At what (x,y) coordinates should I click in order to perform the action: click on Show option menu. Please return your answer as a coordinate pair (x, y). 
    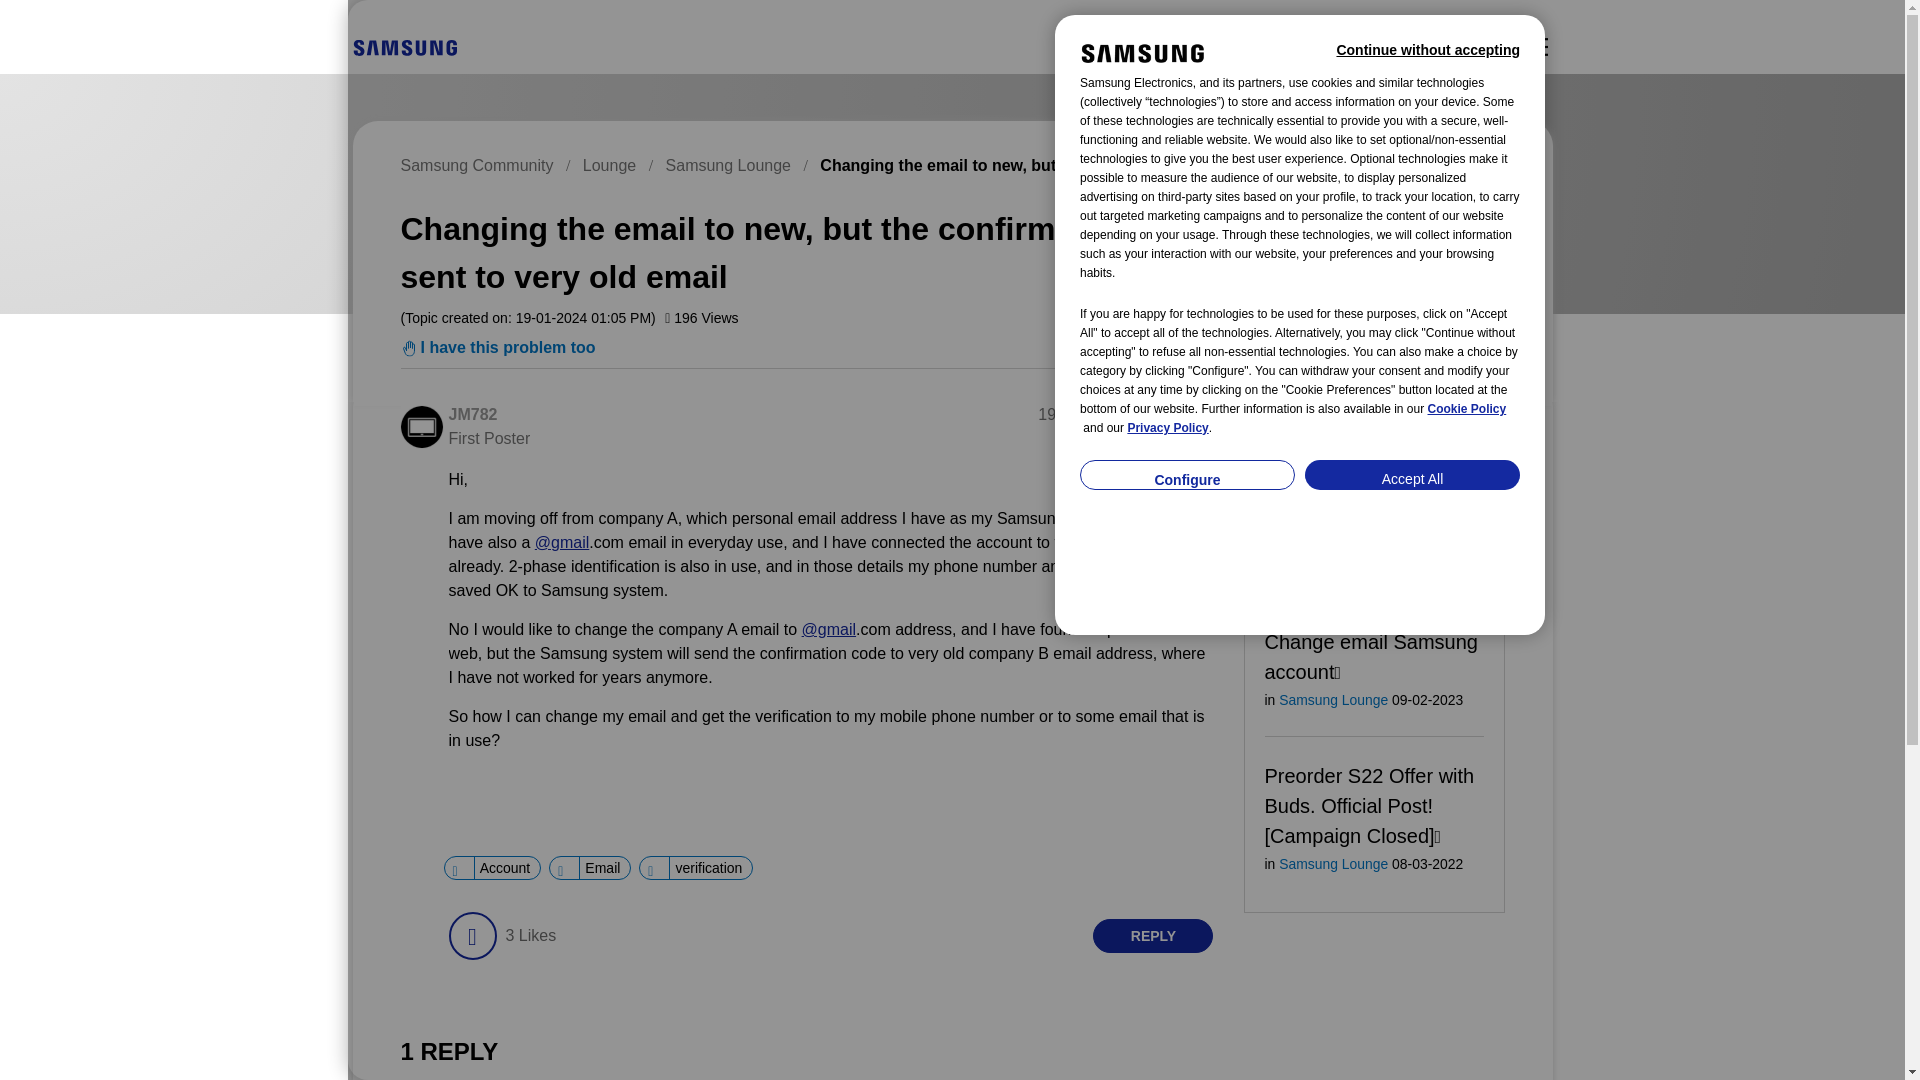
    Looking at the image, I should click on (1202, 416).